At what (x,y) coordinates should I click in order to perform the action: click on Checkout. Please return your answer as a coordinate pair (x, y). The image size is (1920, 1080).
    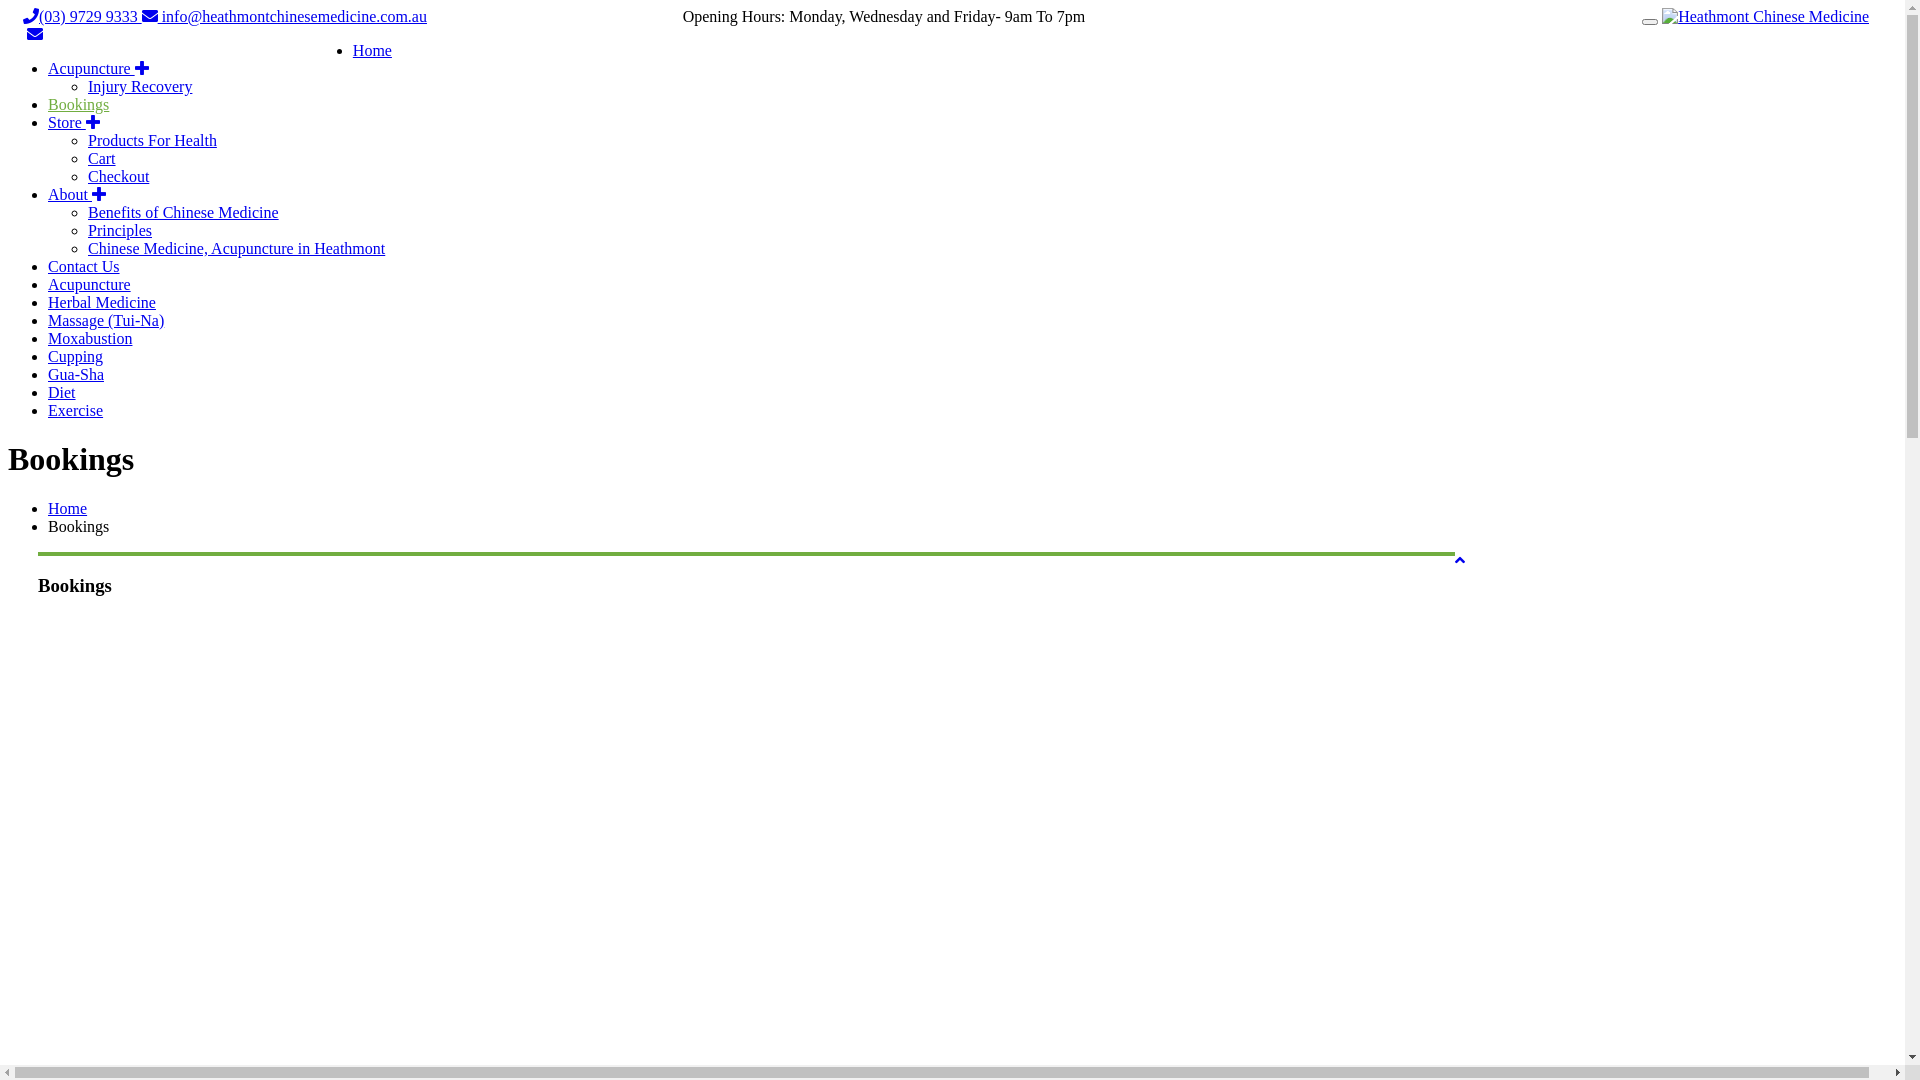
    Looking at the image, I should click on (118, 176).